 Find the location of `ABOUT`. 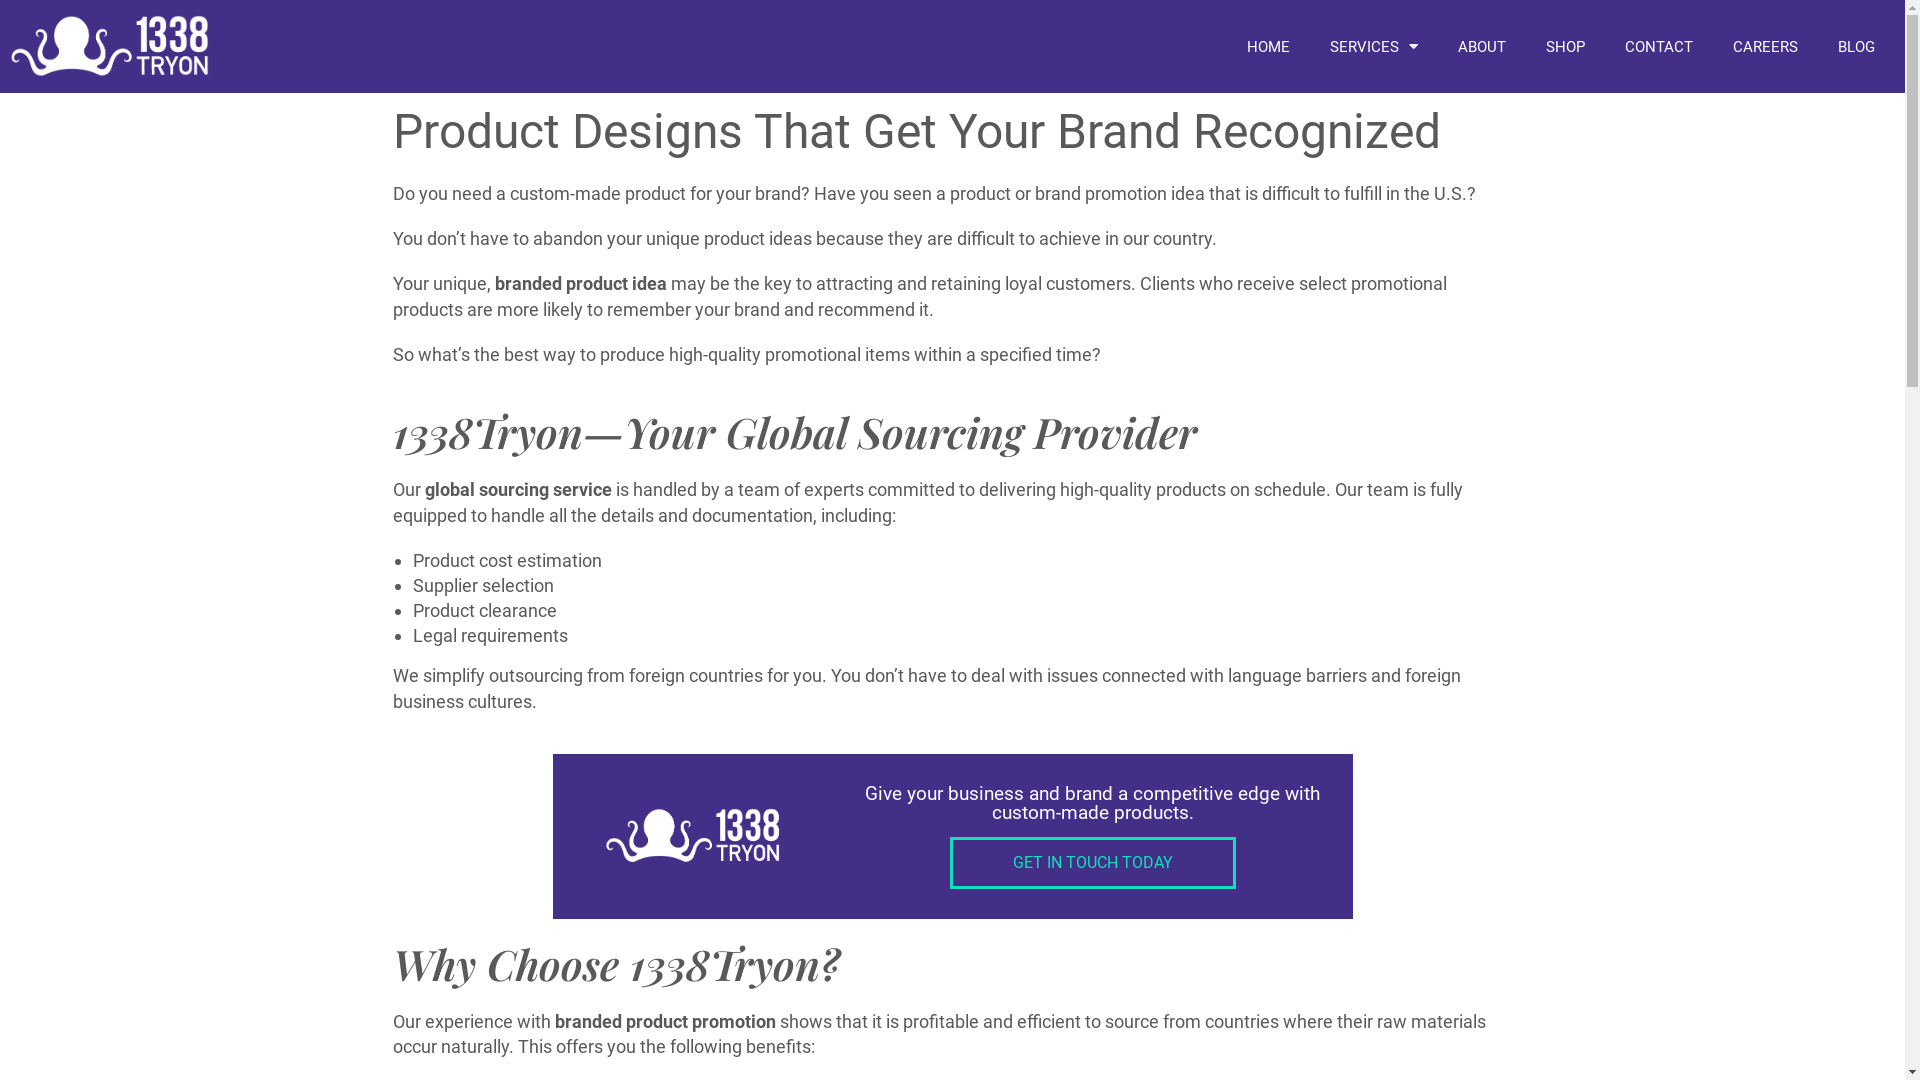

ABOUT is located at coordinates (1482, 47).